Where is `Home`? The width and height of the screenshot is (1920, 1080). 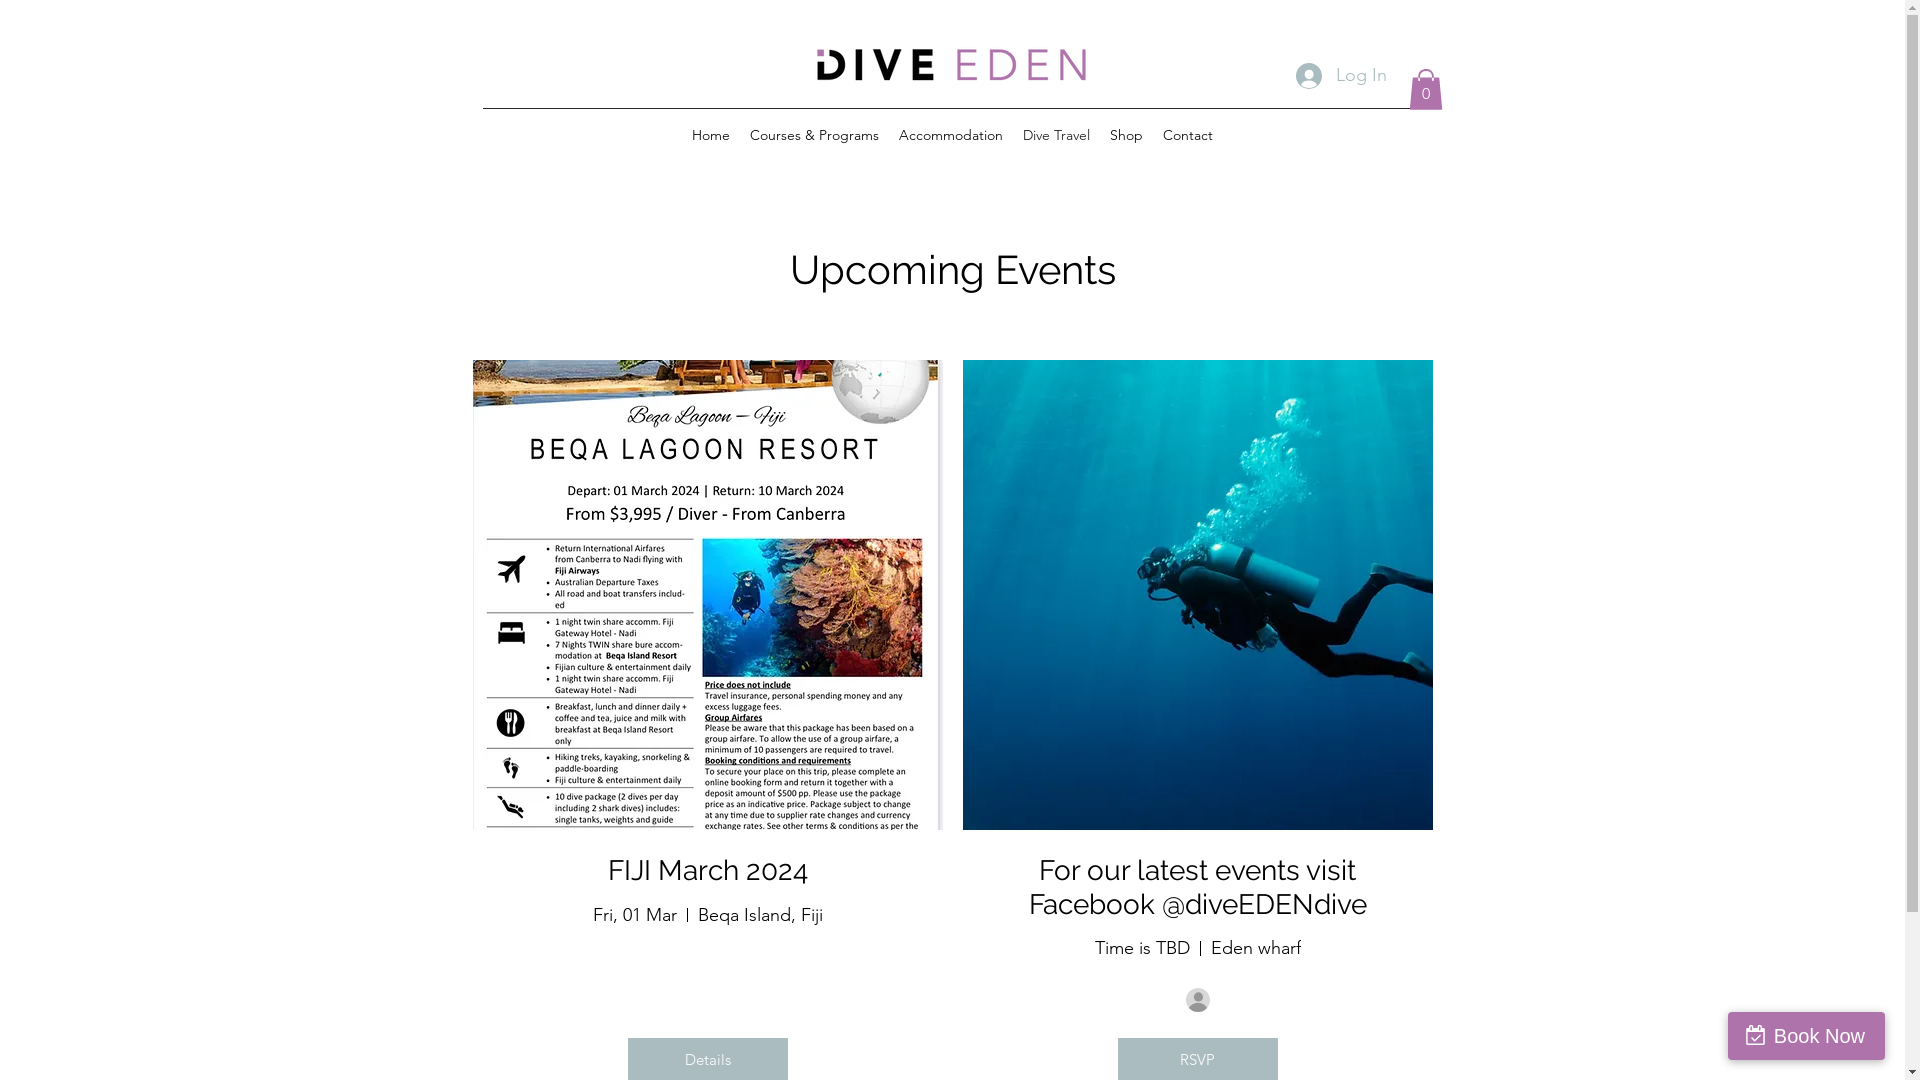
Home is located at coordinates (711, 135).